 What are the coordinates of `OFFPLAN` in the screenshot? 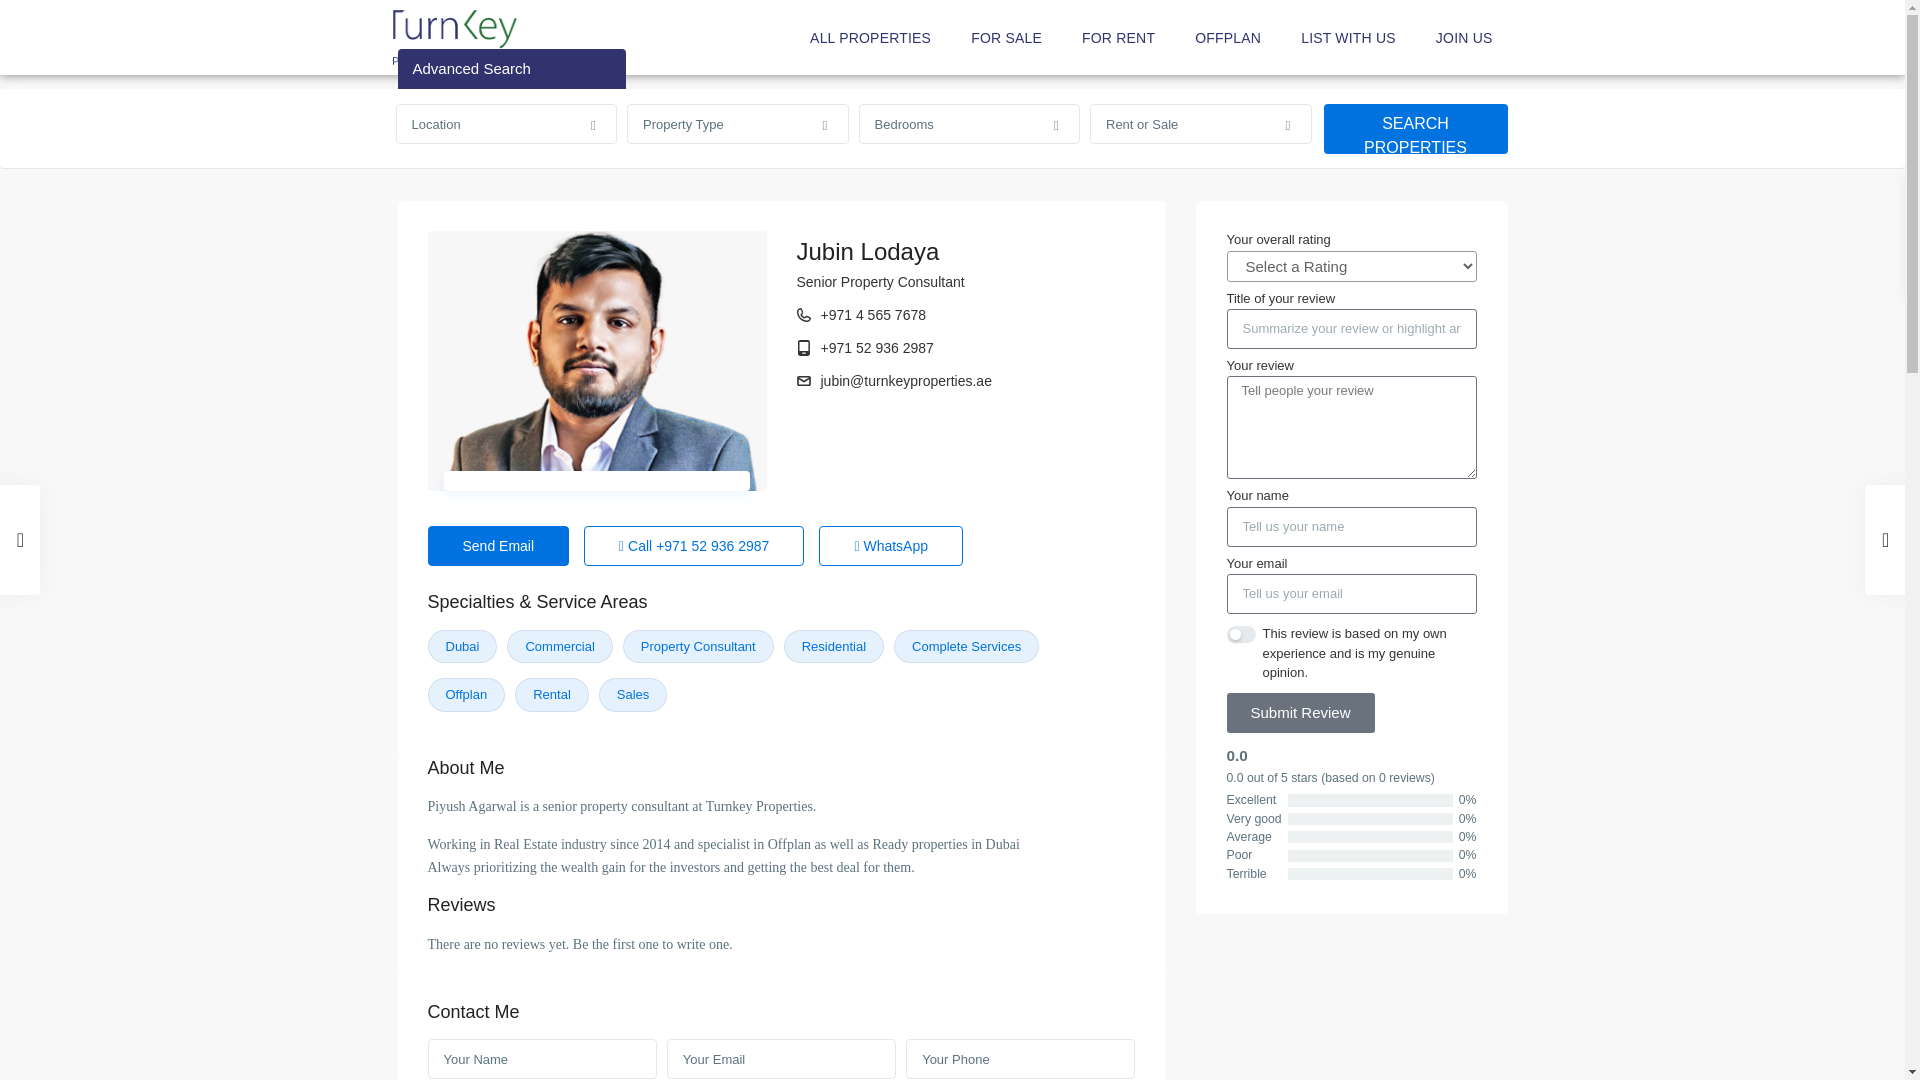 It's located at (1228, 38).